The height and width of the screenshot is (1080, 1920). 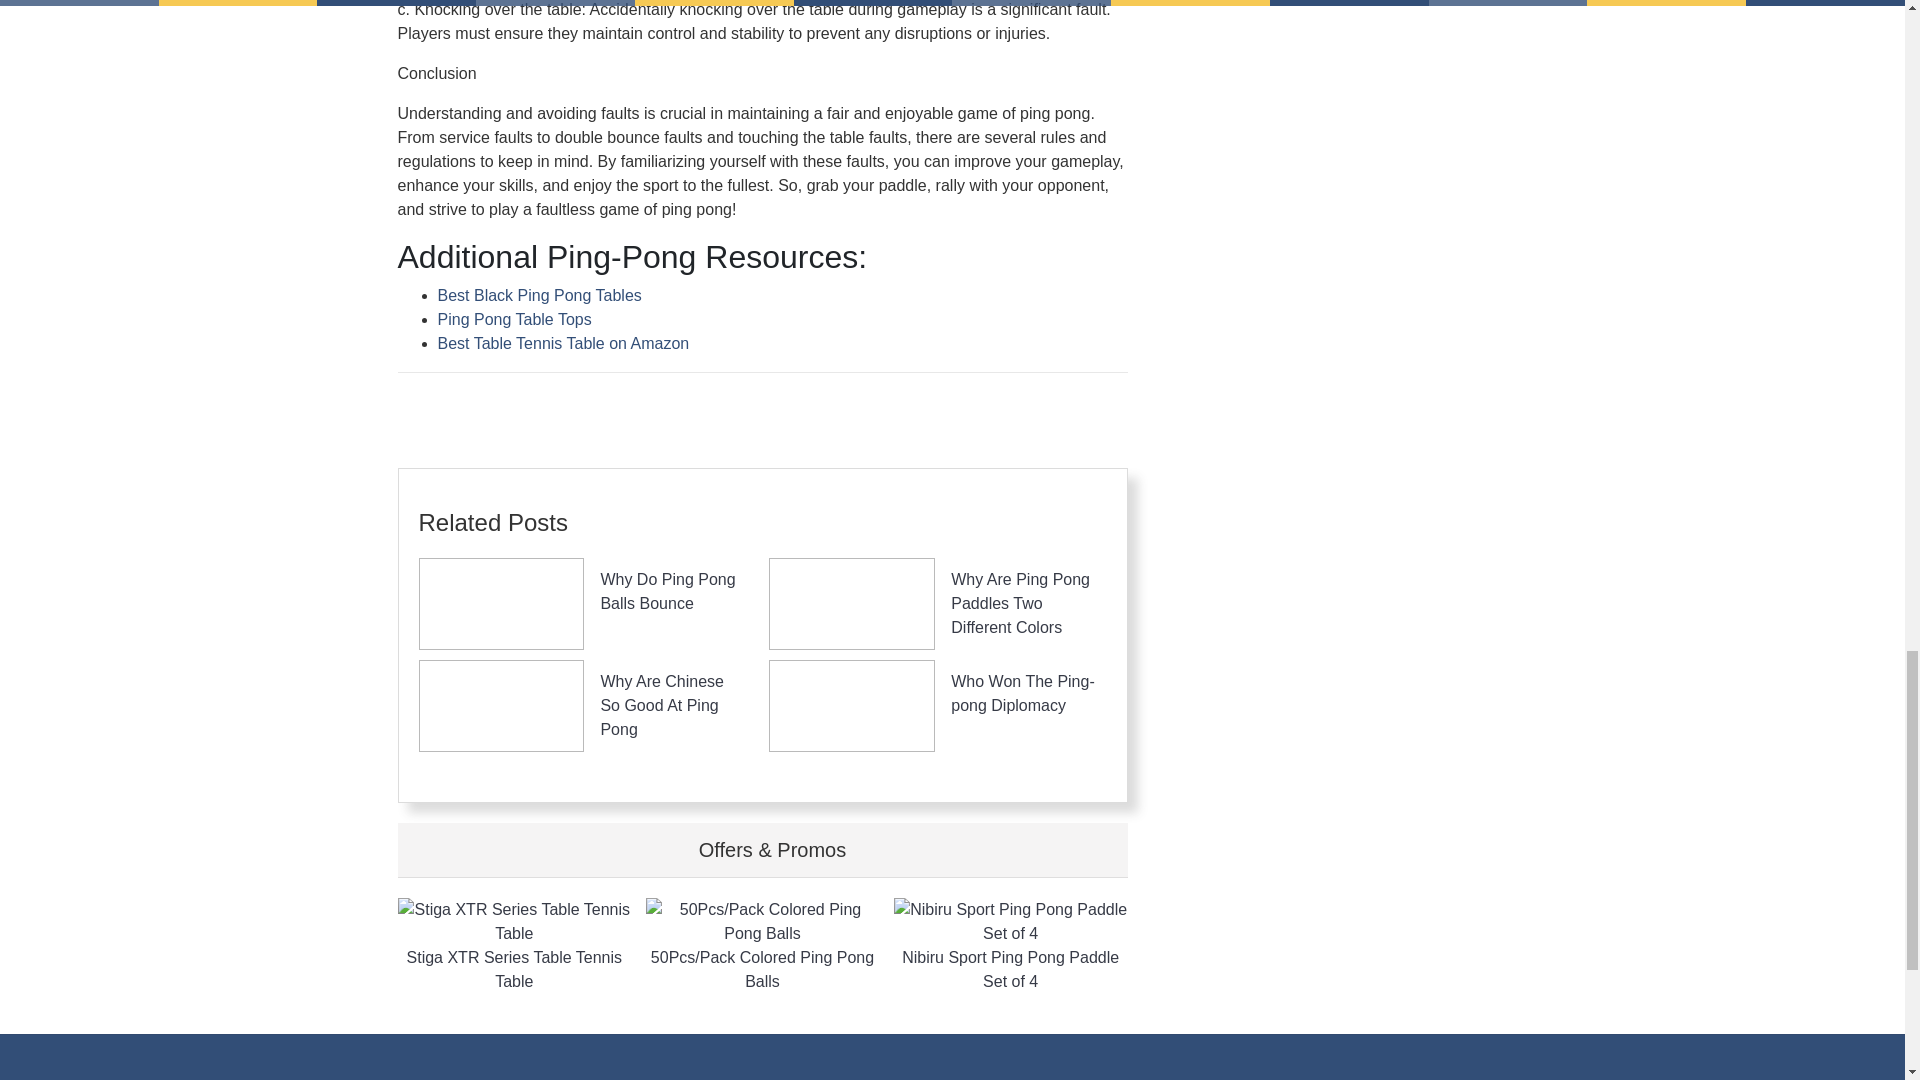 I want to click on Why Do Ping Pong Balls Bounce, so click(x=667, y=592).